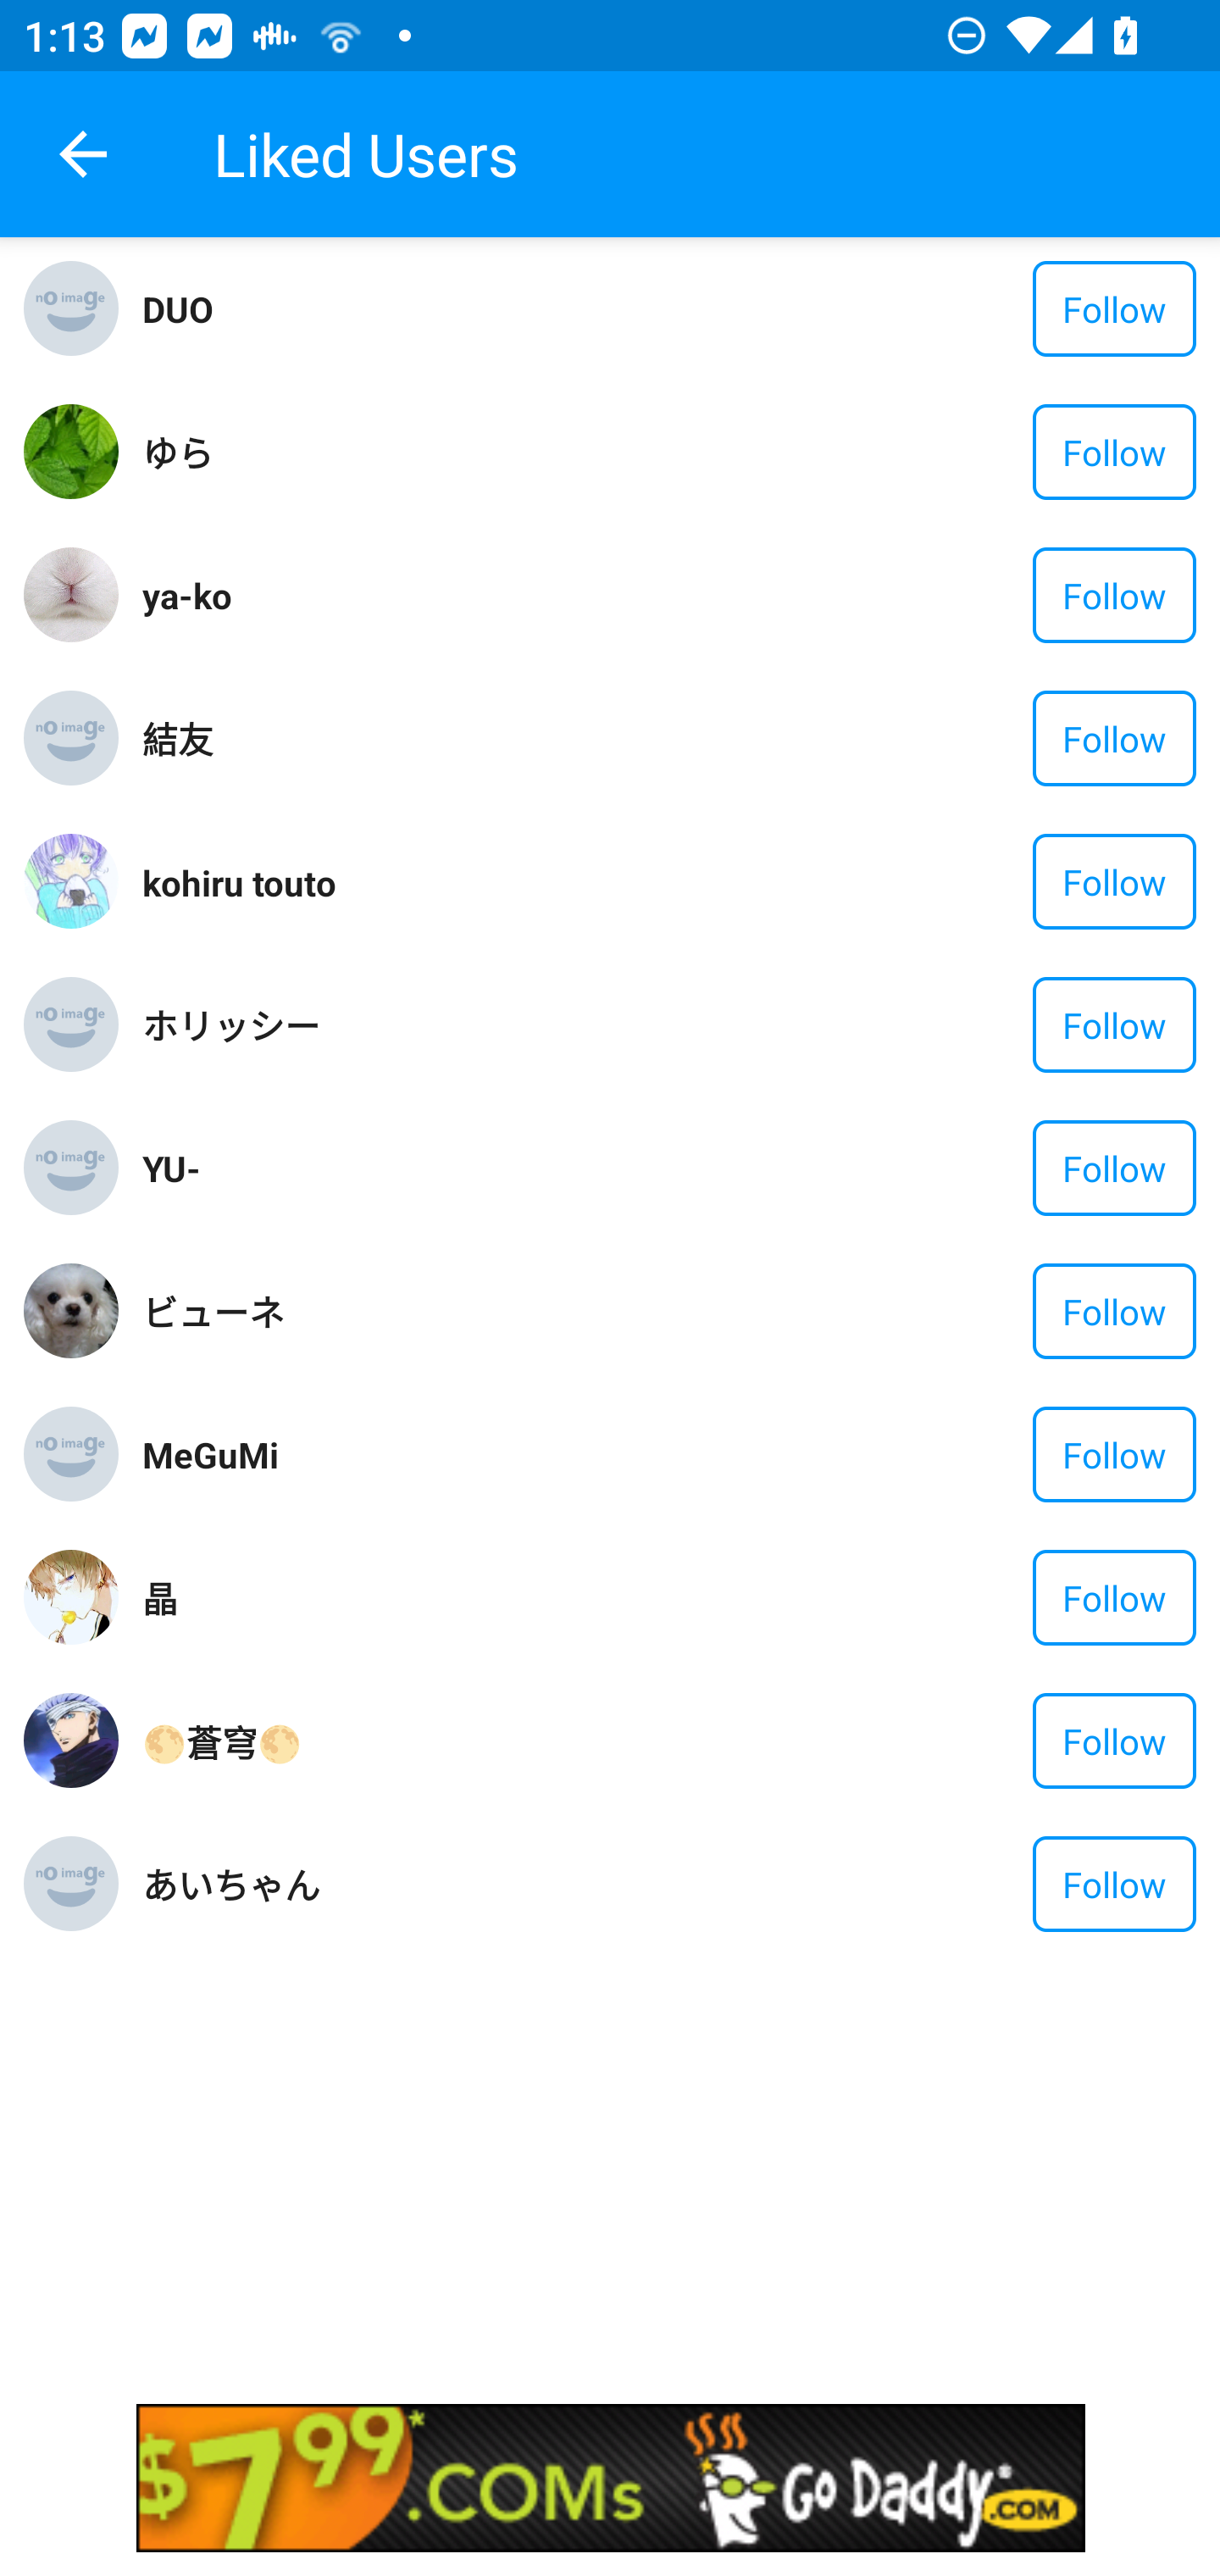  I want to click on 🌕蒼穹🌕, so click(575, 1740).